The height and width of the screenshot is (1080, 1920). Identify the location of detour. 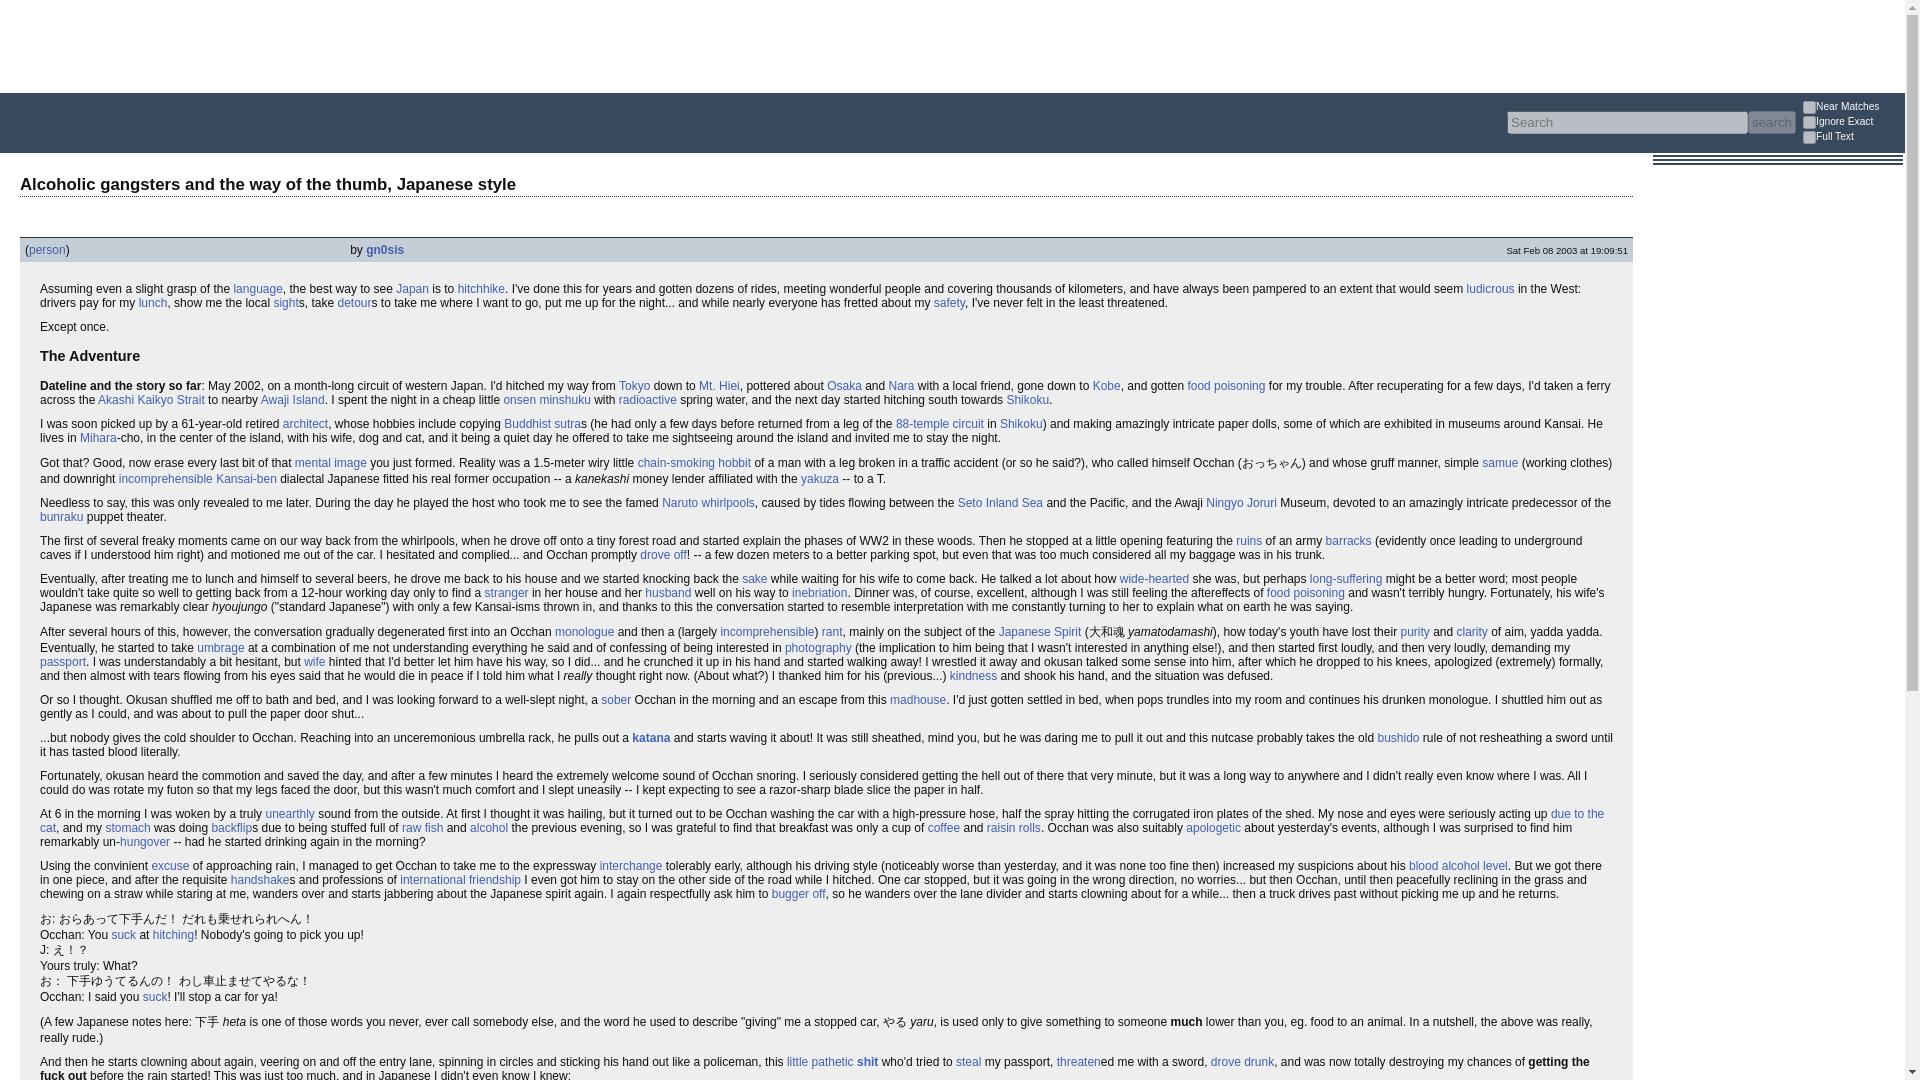
(354, 302).